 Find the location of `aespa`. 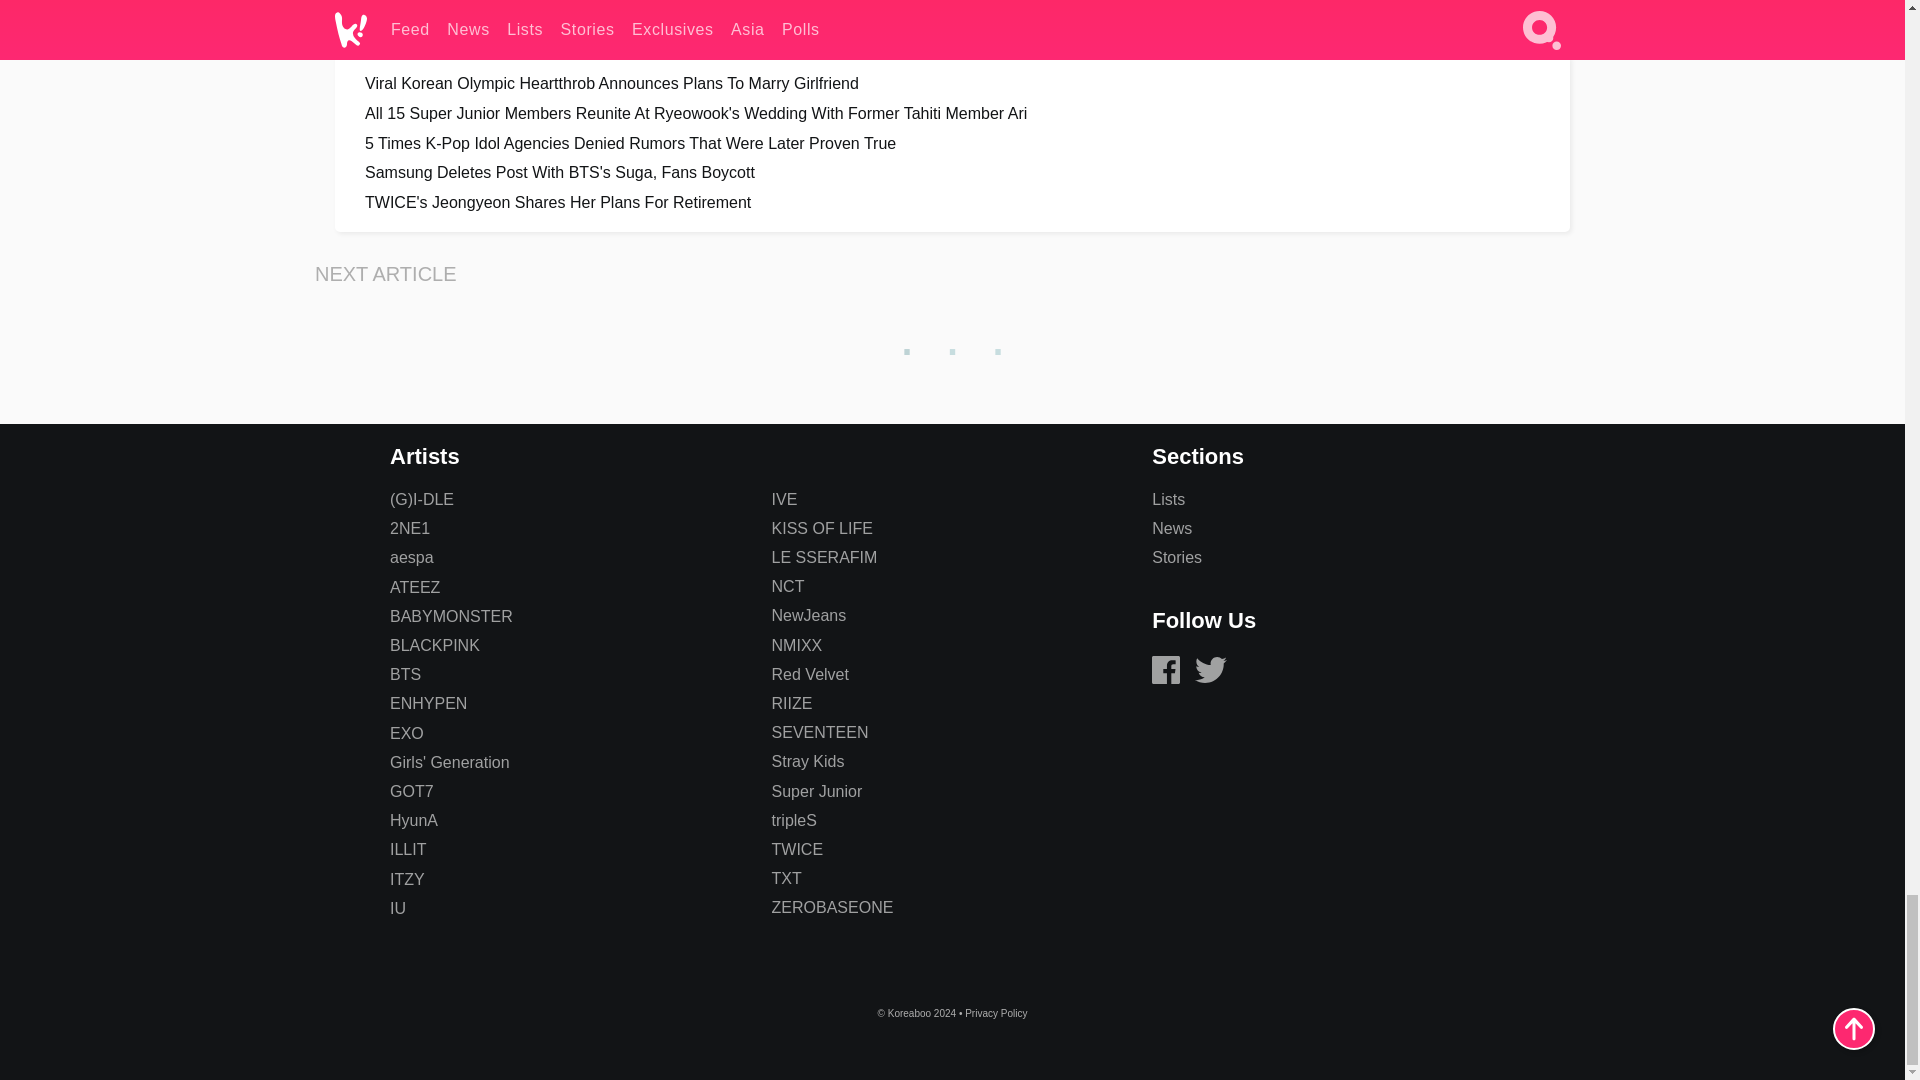

aespa is located at coordinates (411, 556).